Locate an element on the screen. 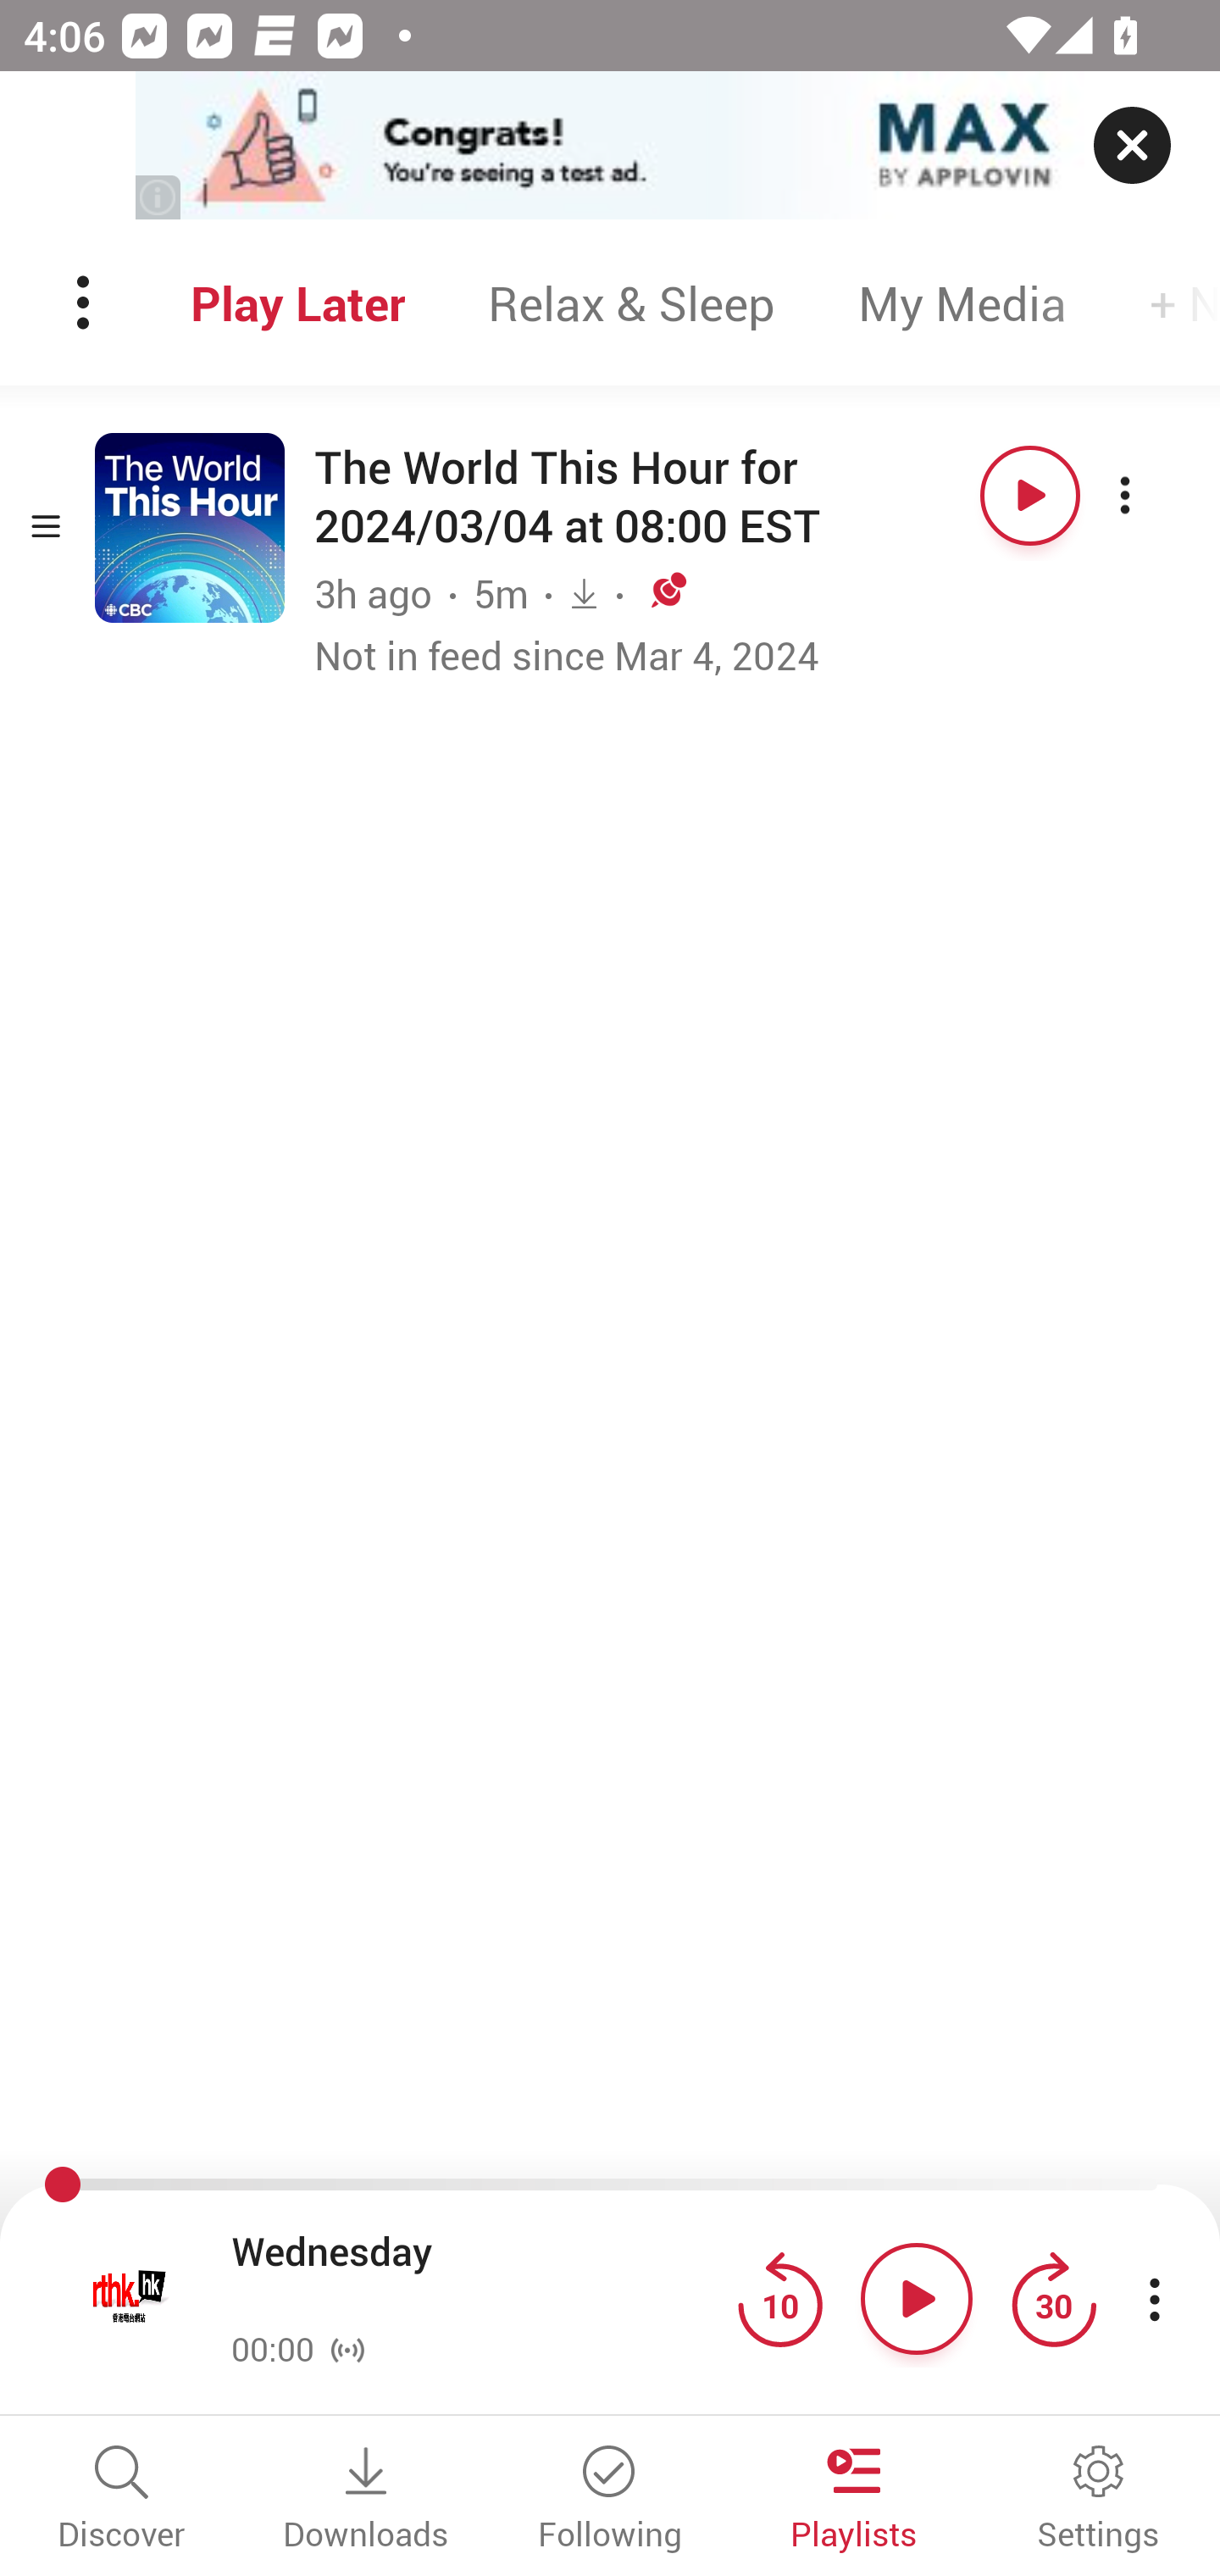 The image size is (1220, 2576). Discover is located at coordinates (122, 2500).